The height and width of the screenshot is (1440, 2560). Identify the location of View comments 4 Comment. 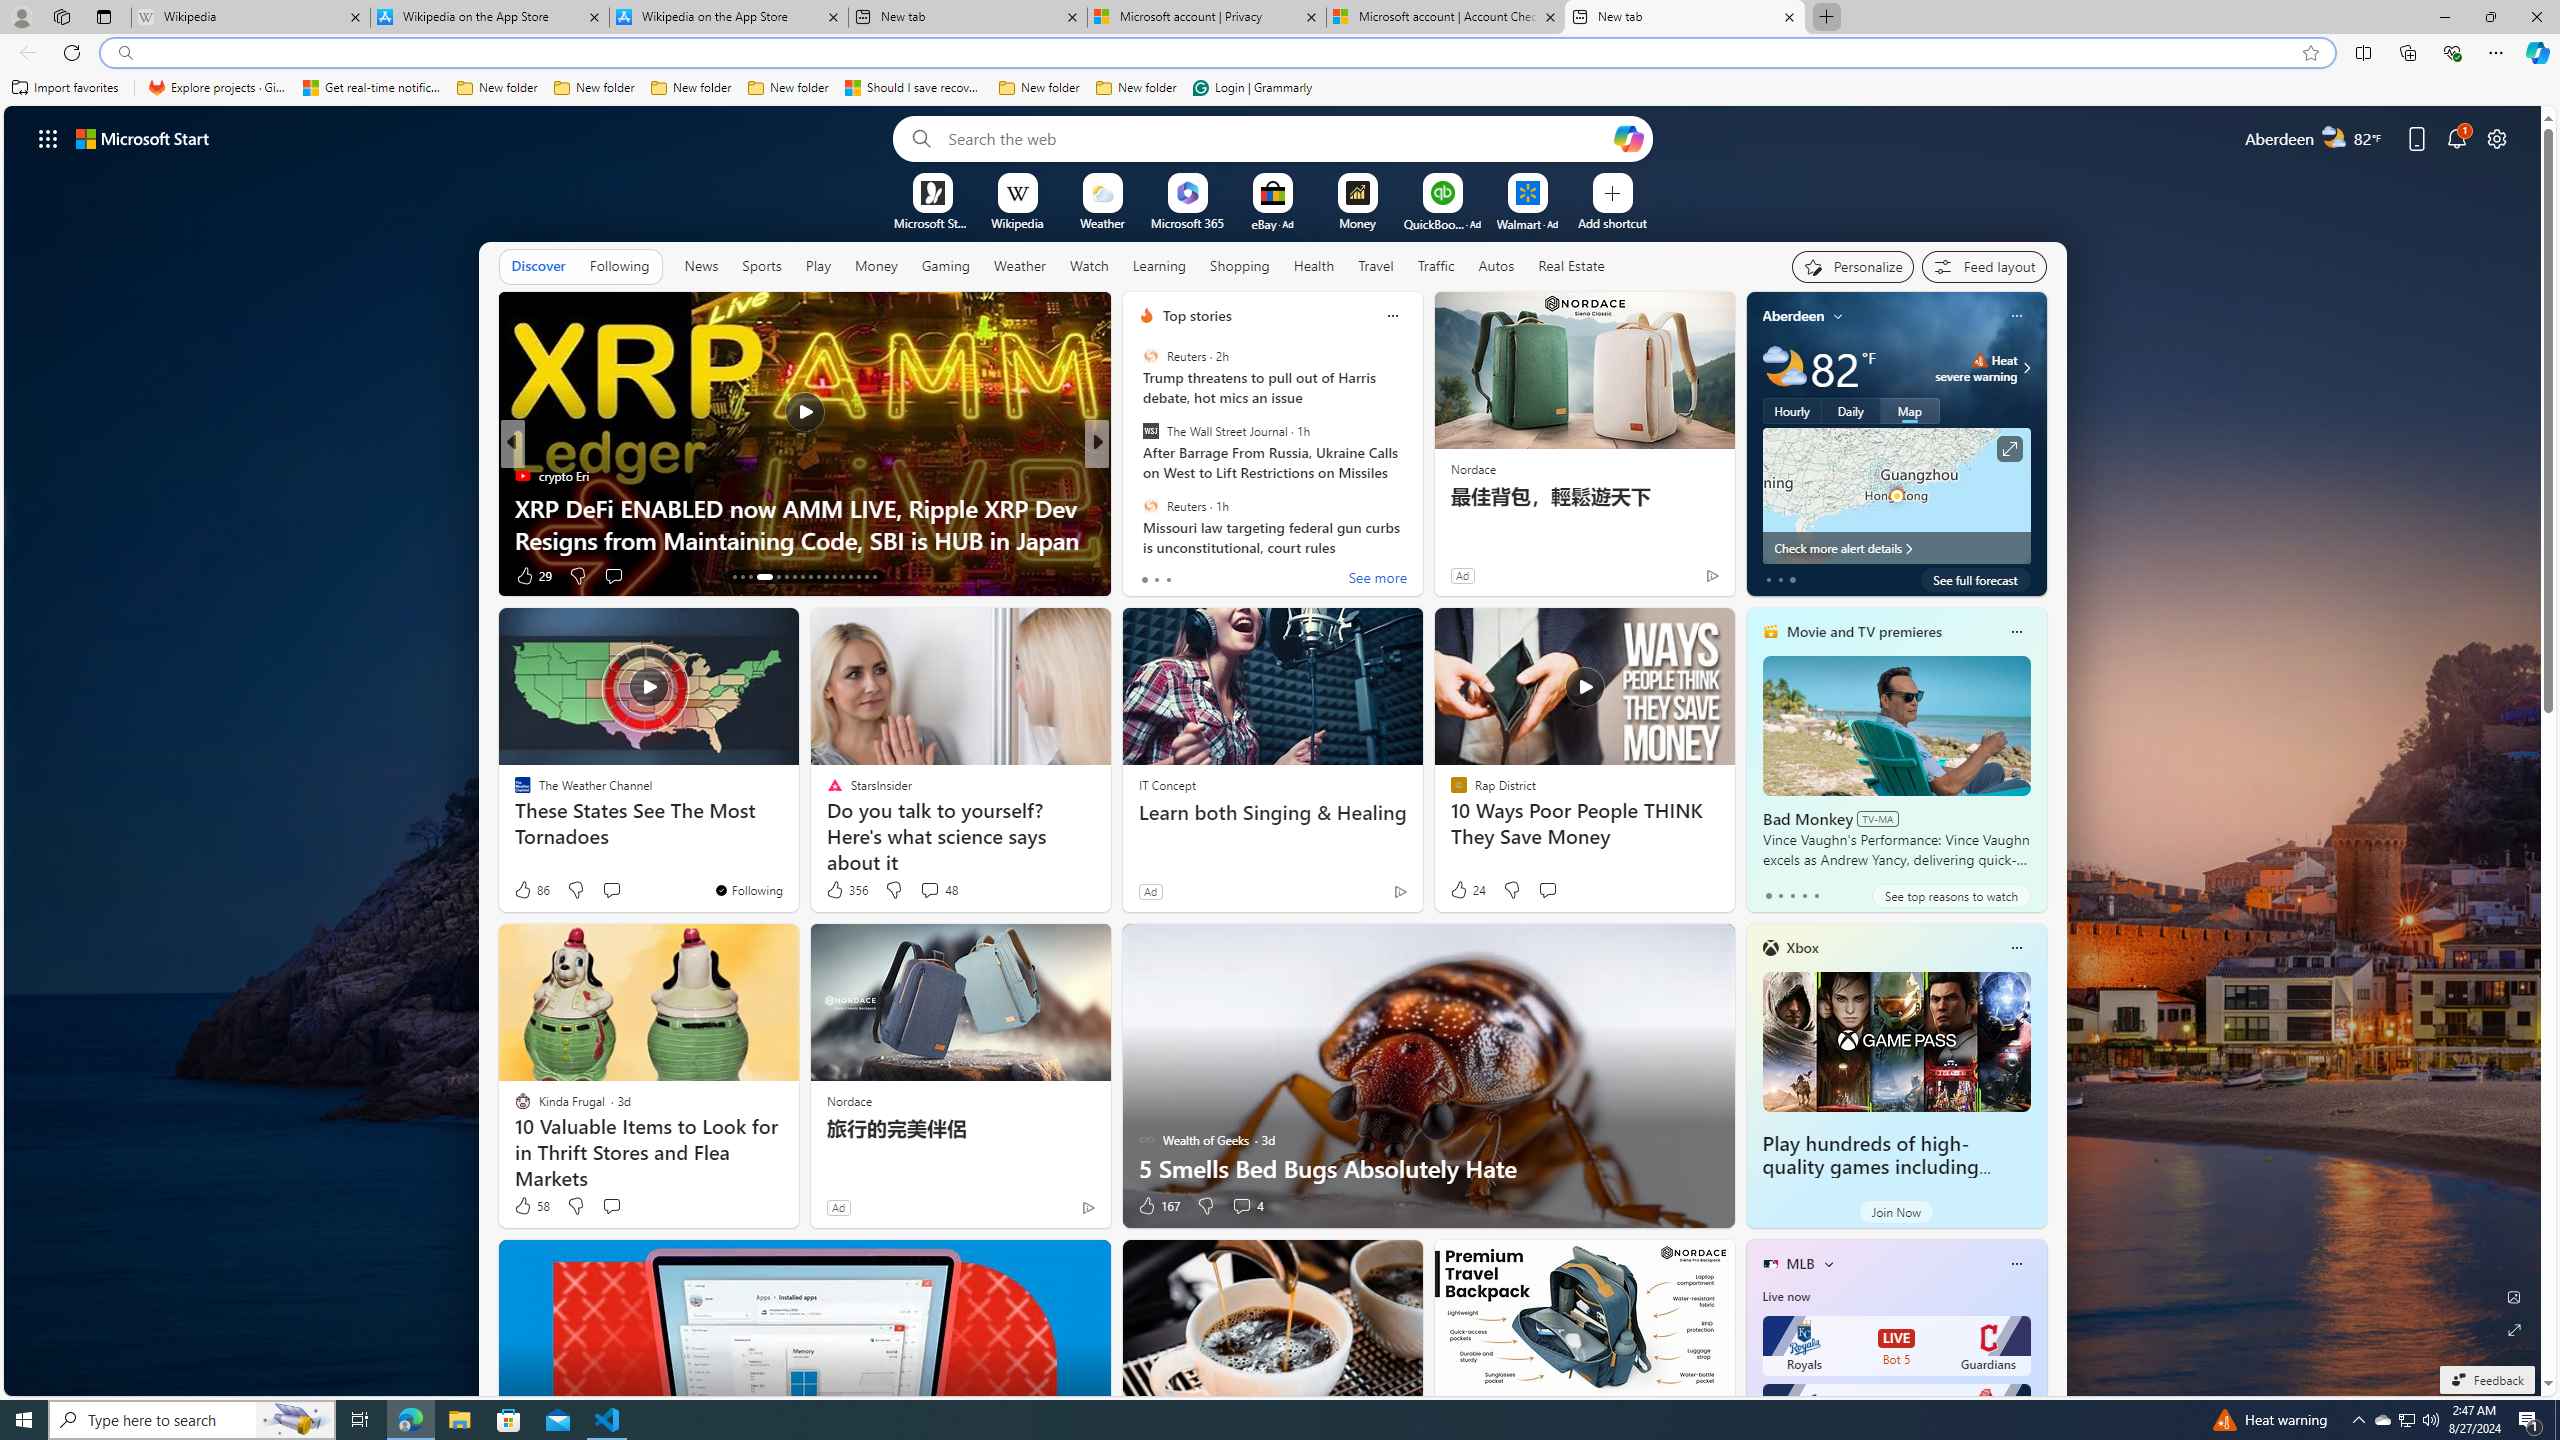
(1248, 1206).